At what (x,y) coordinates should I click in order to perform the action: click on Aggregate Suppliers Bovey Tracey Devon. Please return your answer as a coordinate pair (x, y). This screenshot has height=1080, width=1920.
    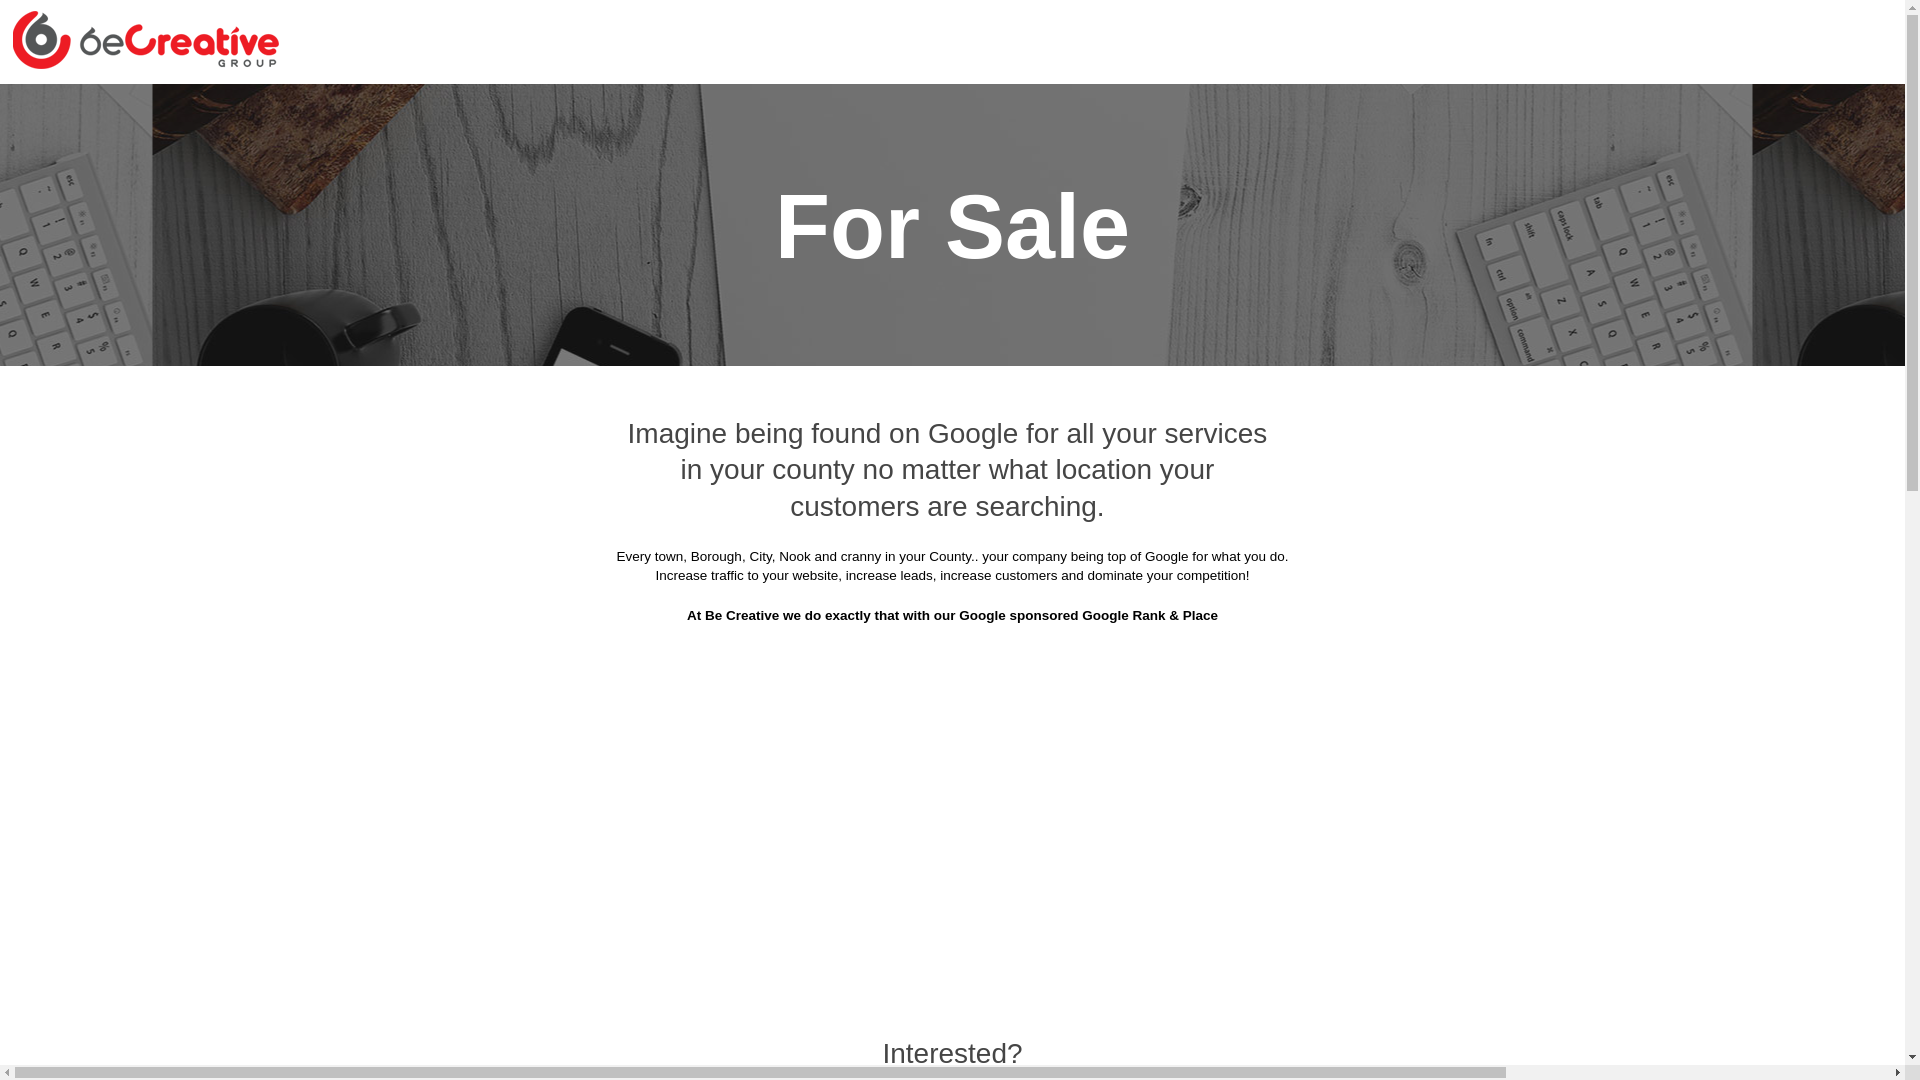
    Looking at the image, I should click on (1411, 159).